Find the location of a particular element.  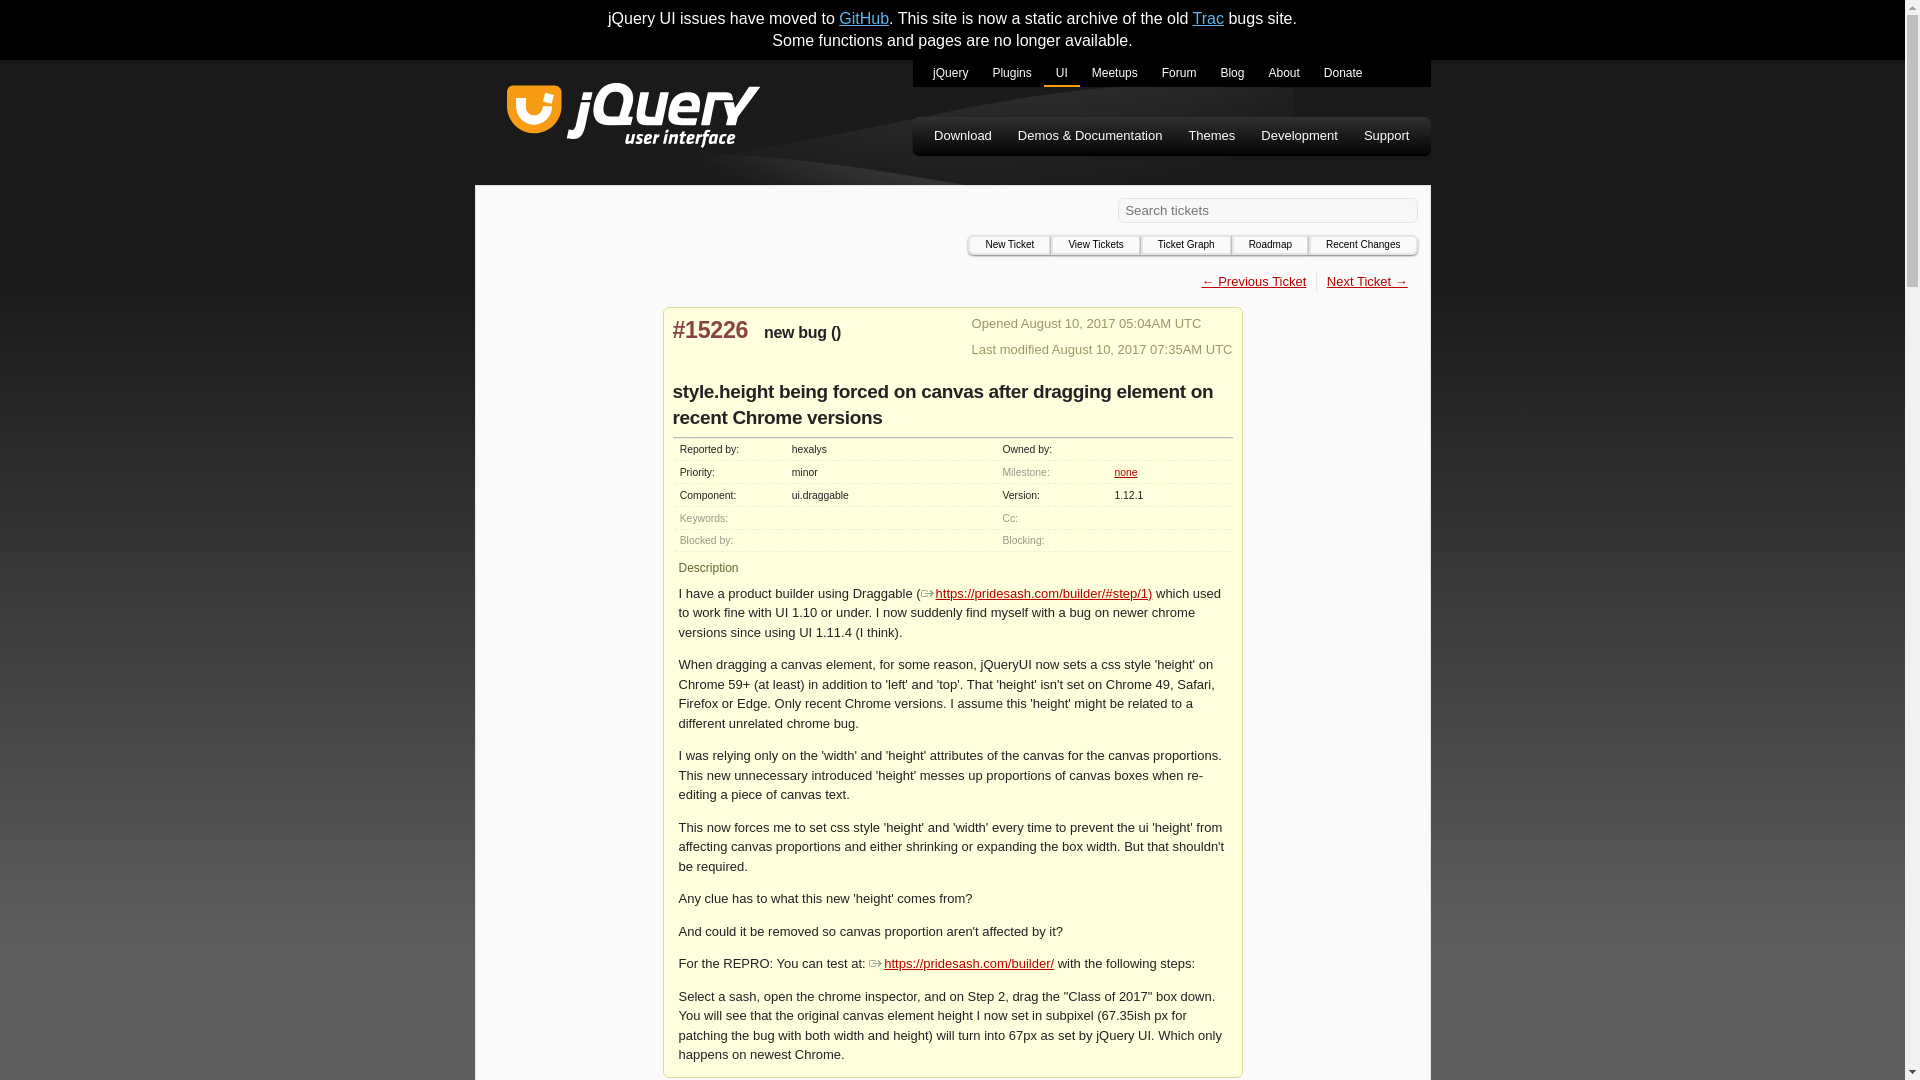

Plugins is located at coordinates (1010, 74).